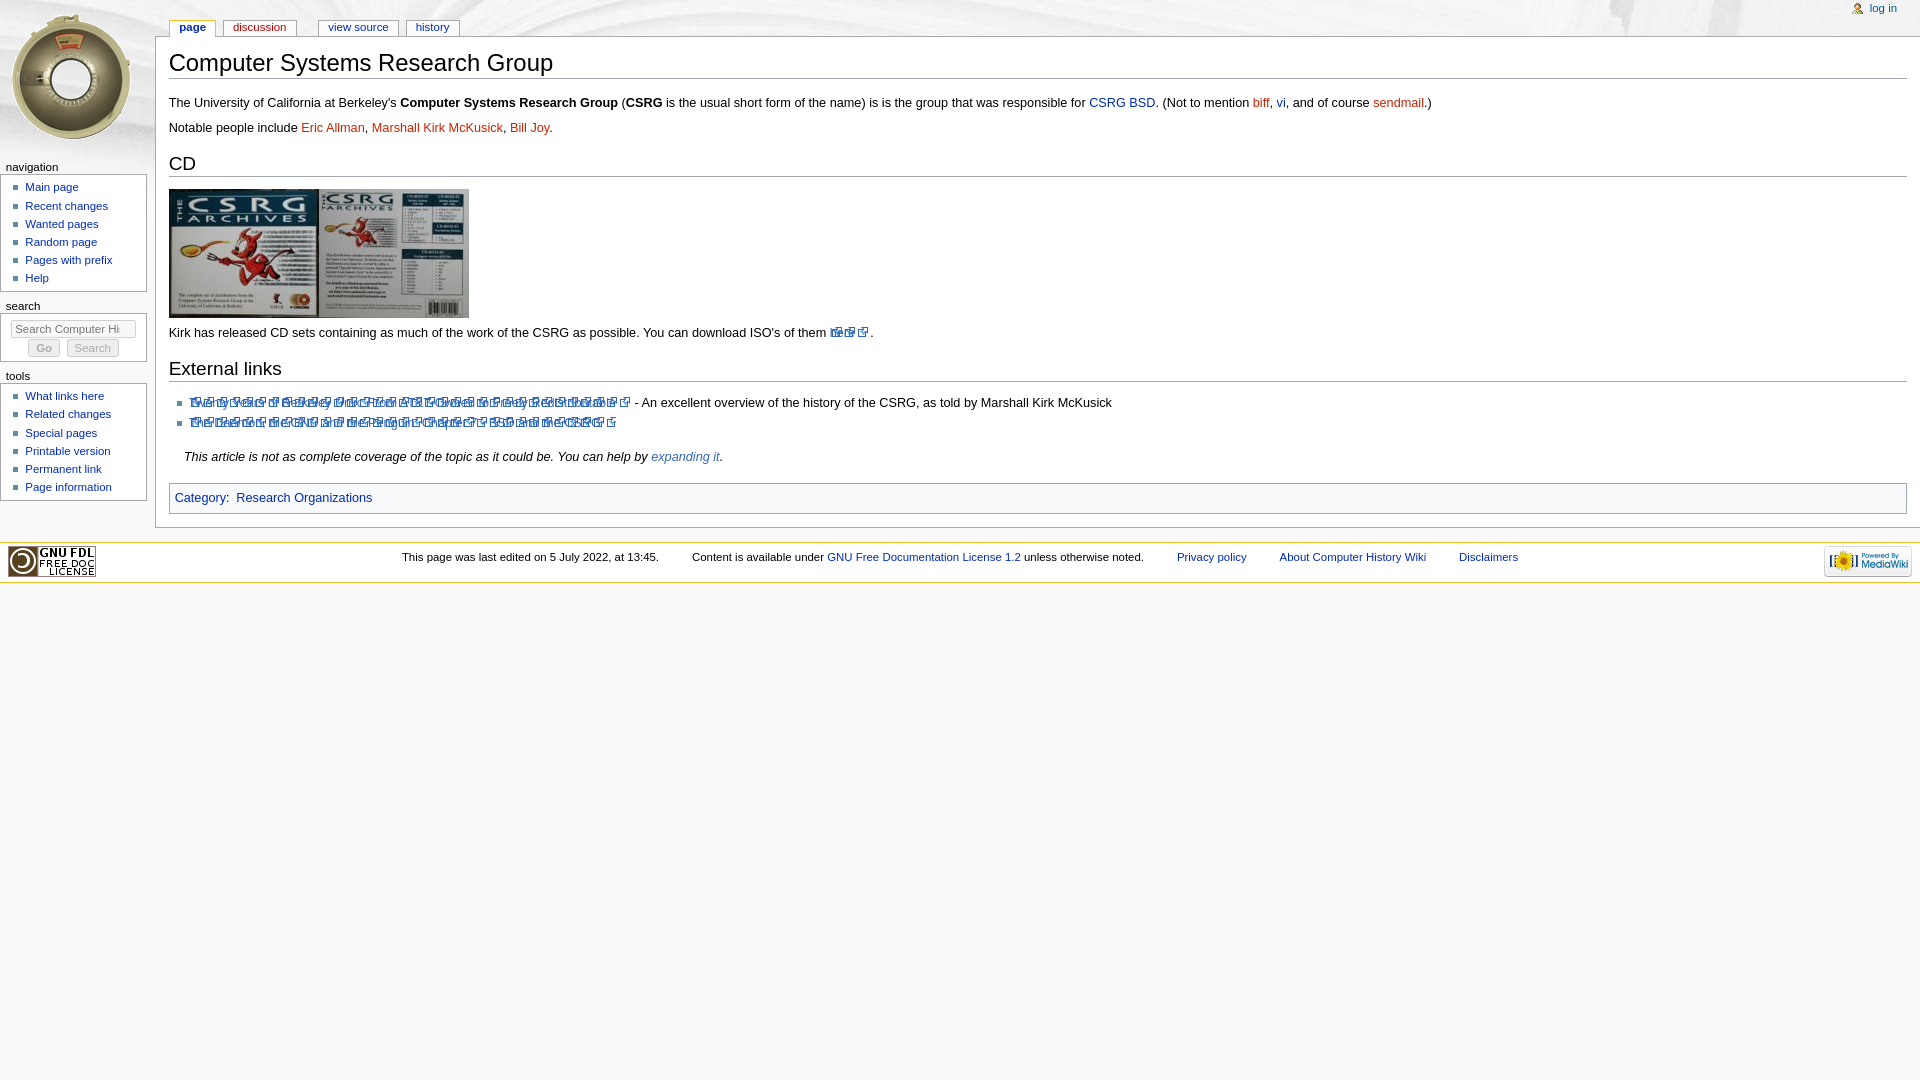  What do you see at coordinates (68, 259) in the screenshot?
I see `Pages with prefix` at bounding box center [68, 259].